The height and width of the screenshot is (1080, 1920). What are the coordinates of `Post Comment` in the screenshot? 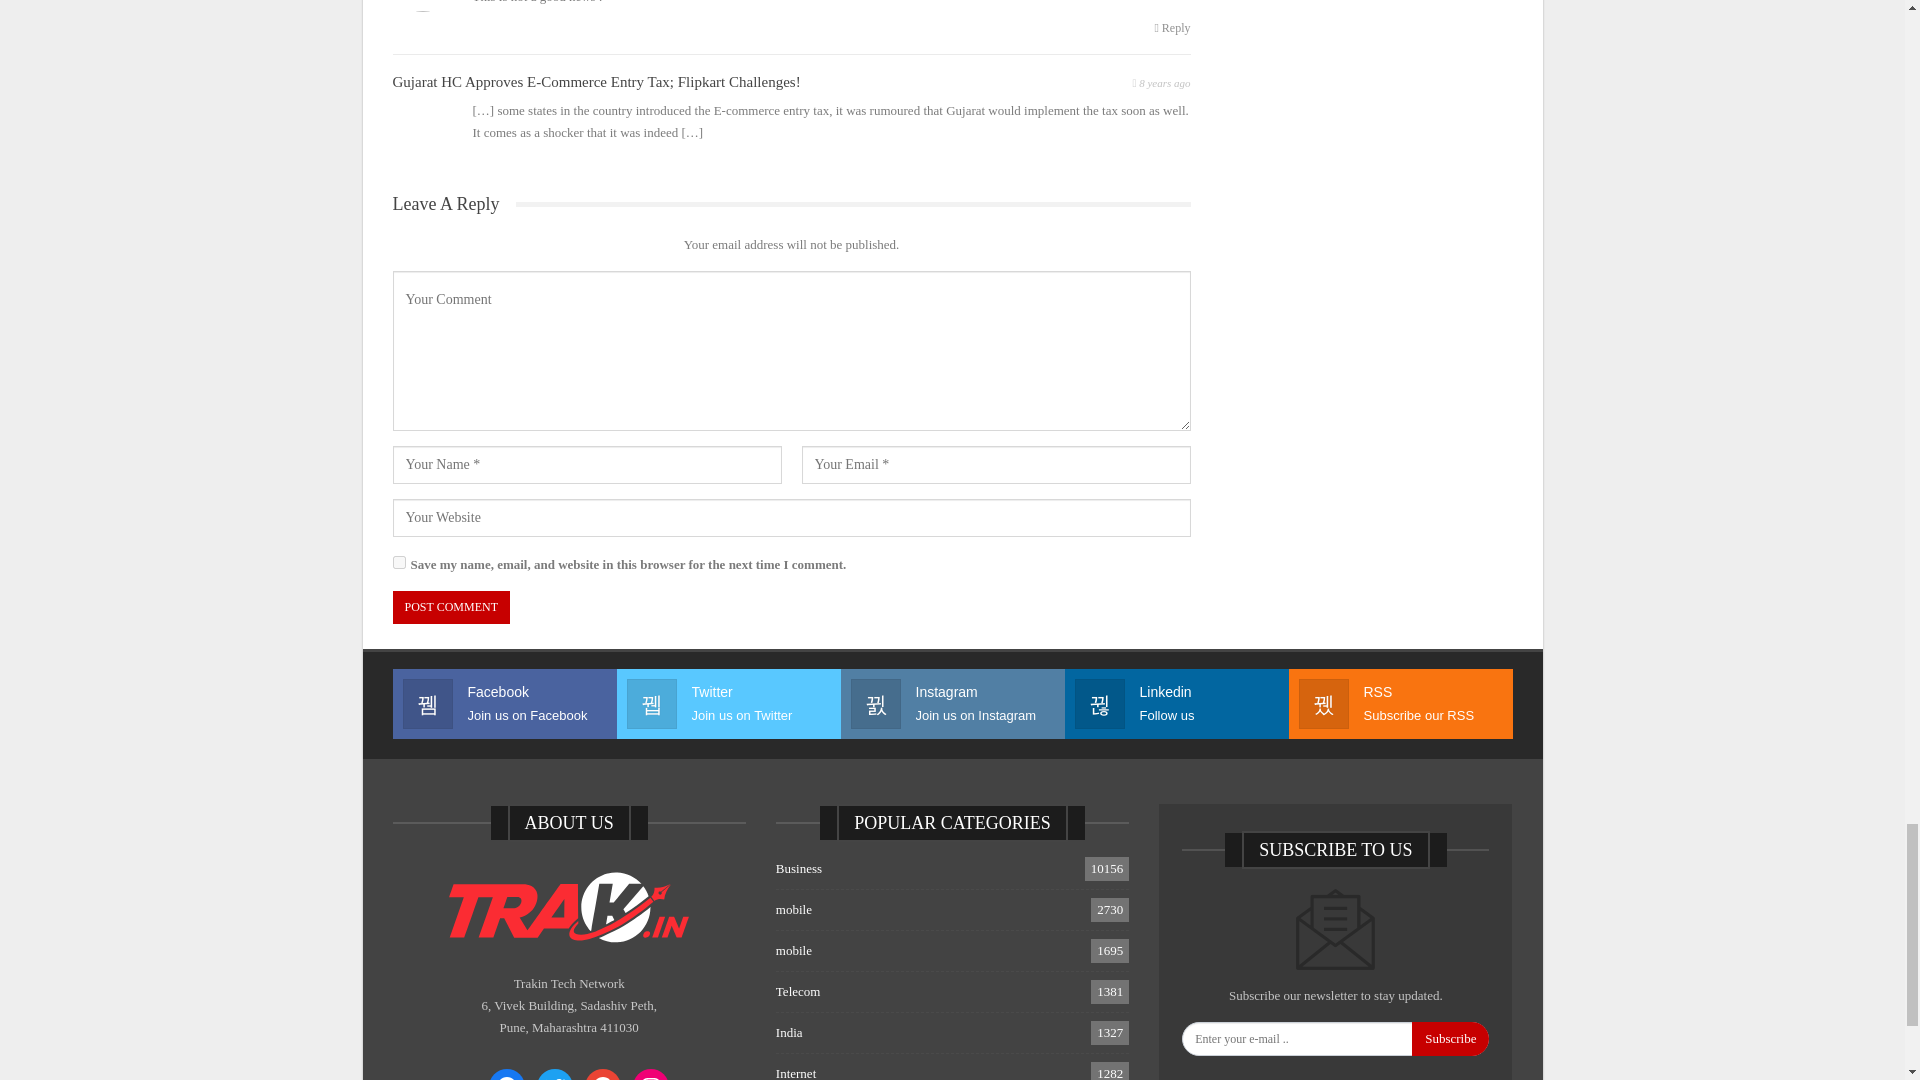 It's located at (450, 607).